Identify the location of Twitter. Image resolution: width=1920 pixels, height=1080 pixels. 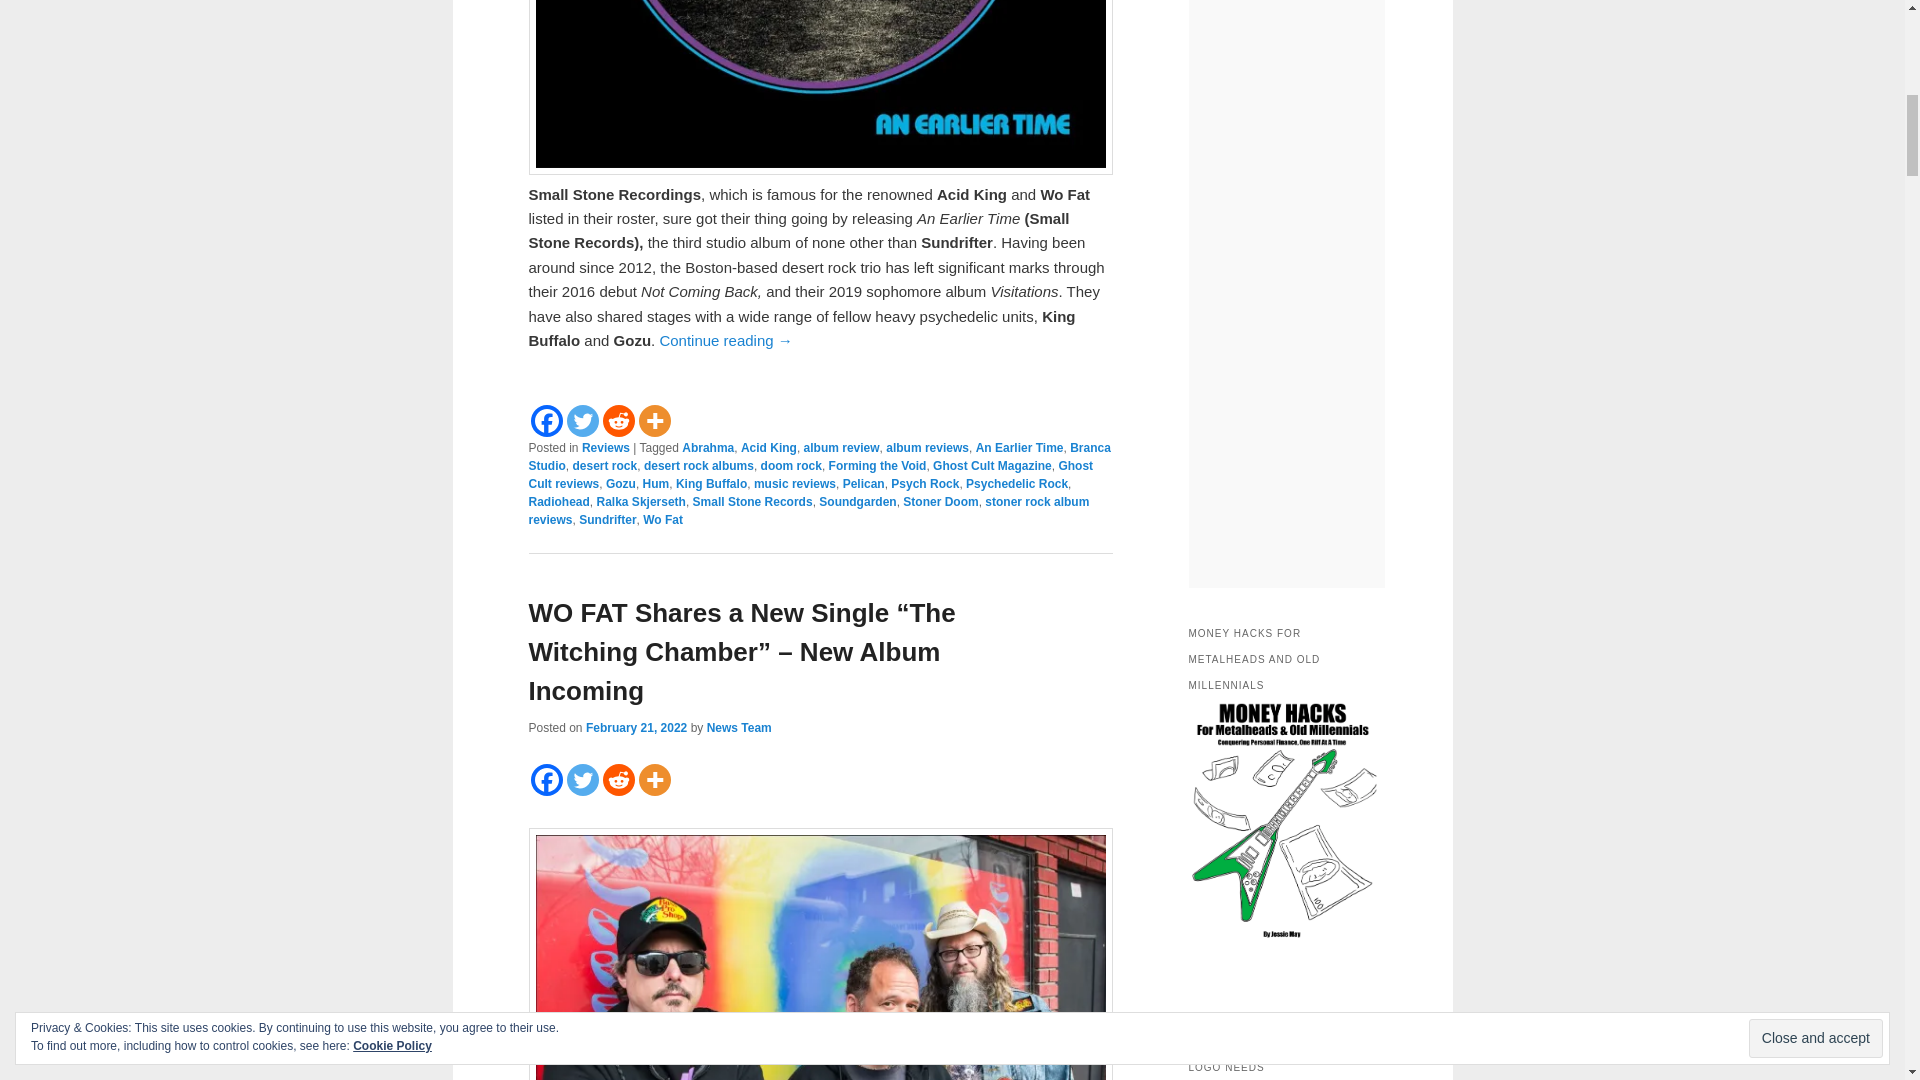
(582, 421).